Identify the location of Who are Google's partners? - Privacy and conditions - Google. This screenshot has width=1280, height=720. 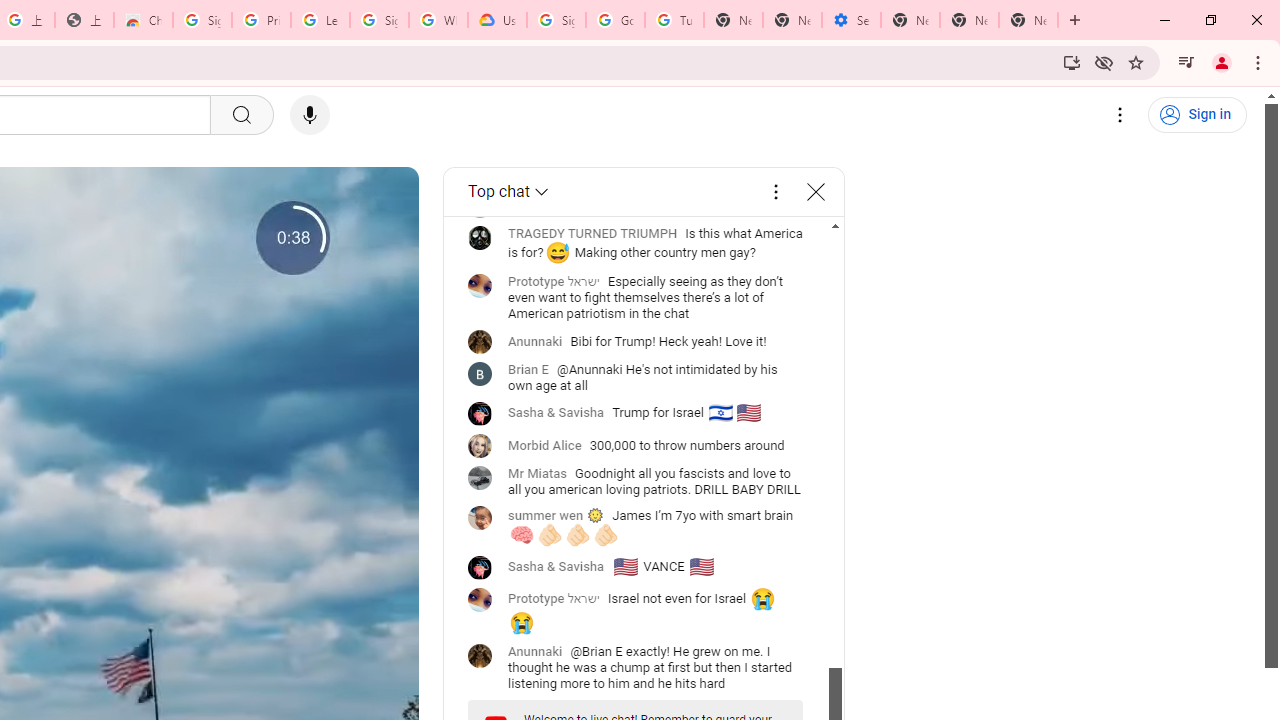
(438, 20).